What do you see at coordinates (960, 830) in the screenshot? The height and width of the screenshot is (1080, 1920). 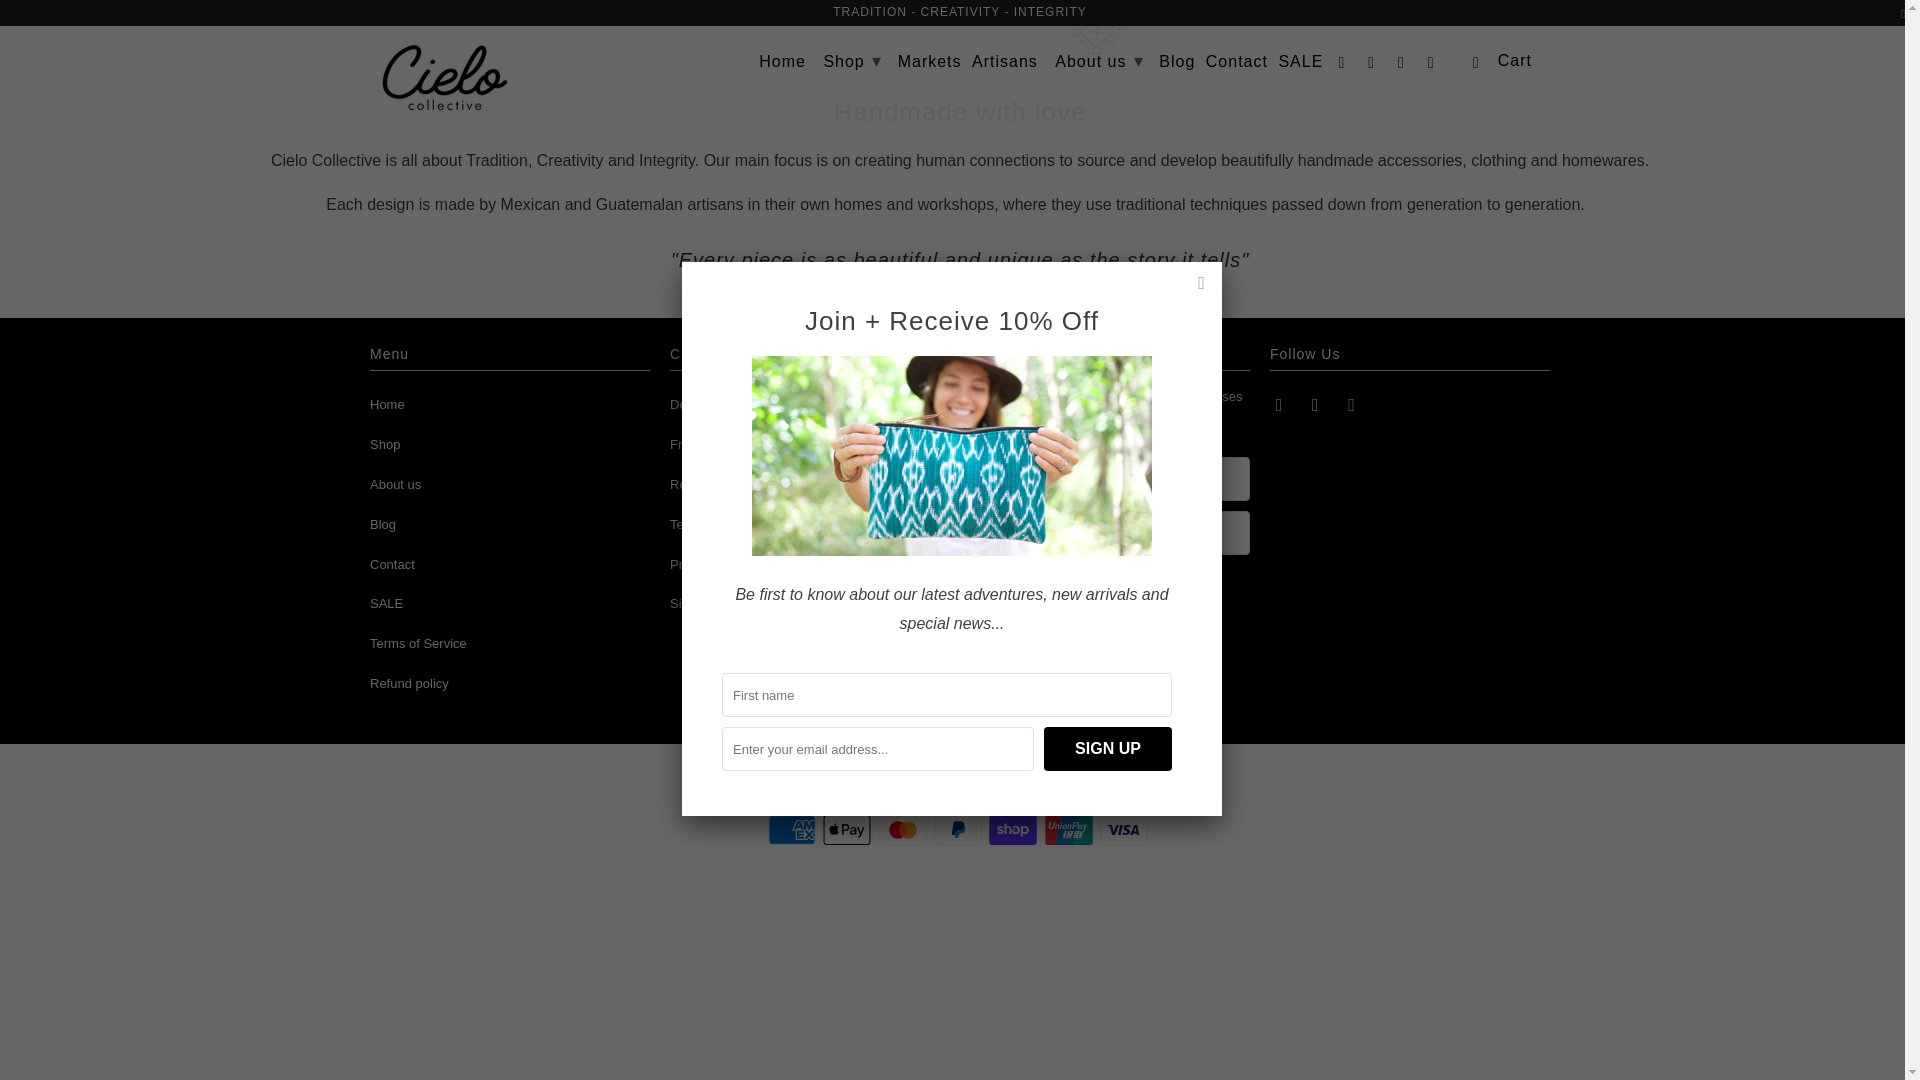 I see `PayPal` at bounding box center [960, 830].